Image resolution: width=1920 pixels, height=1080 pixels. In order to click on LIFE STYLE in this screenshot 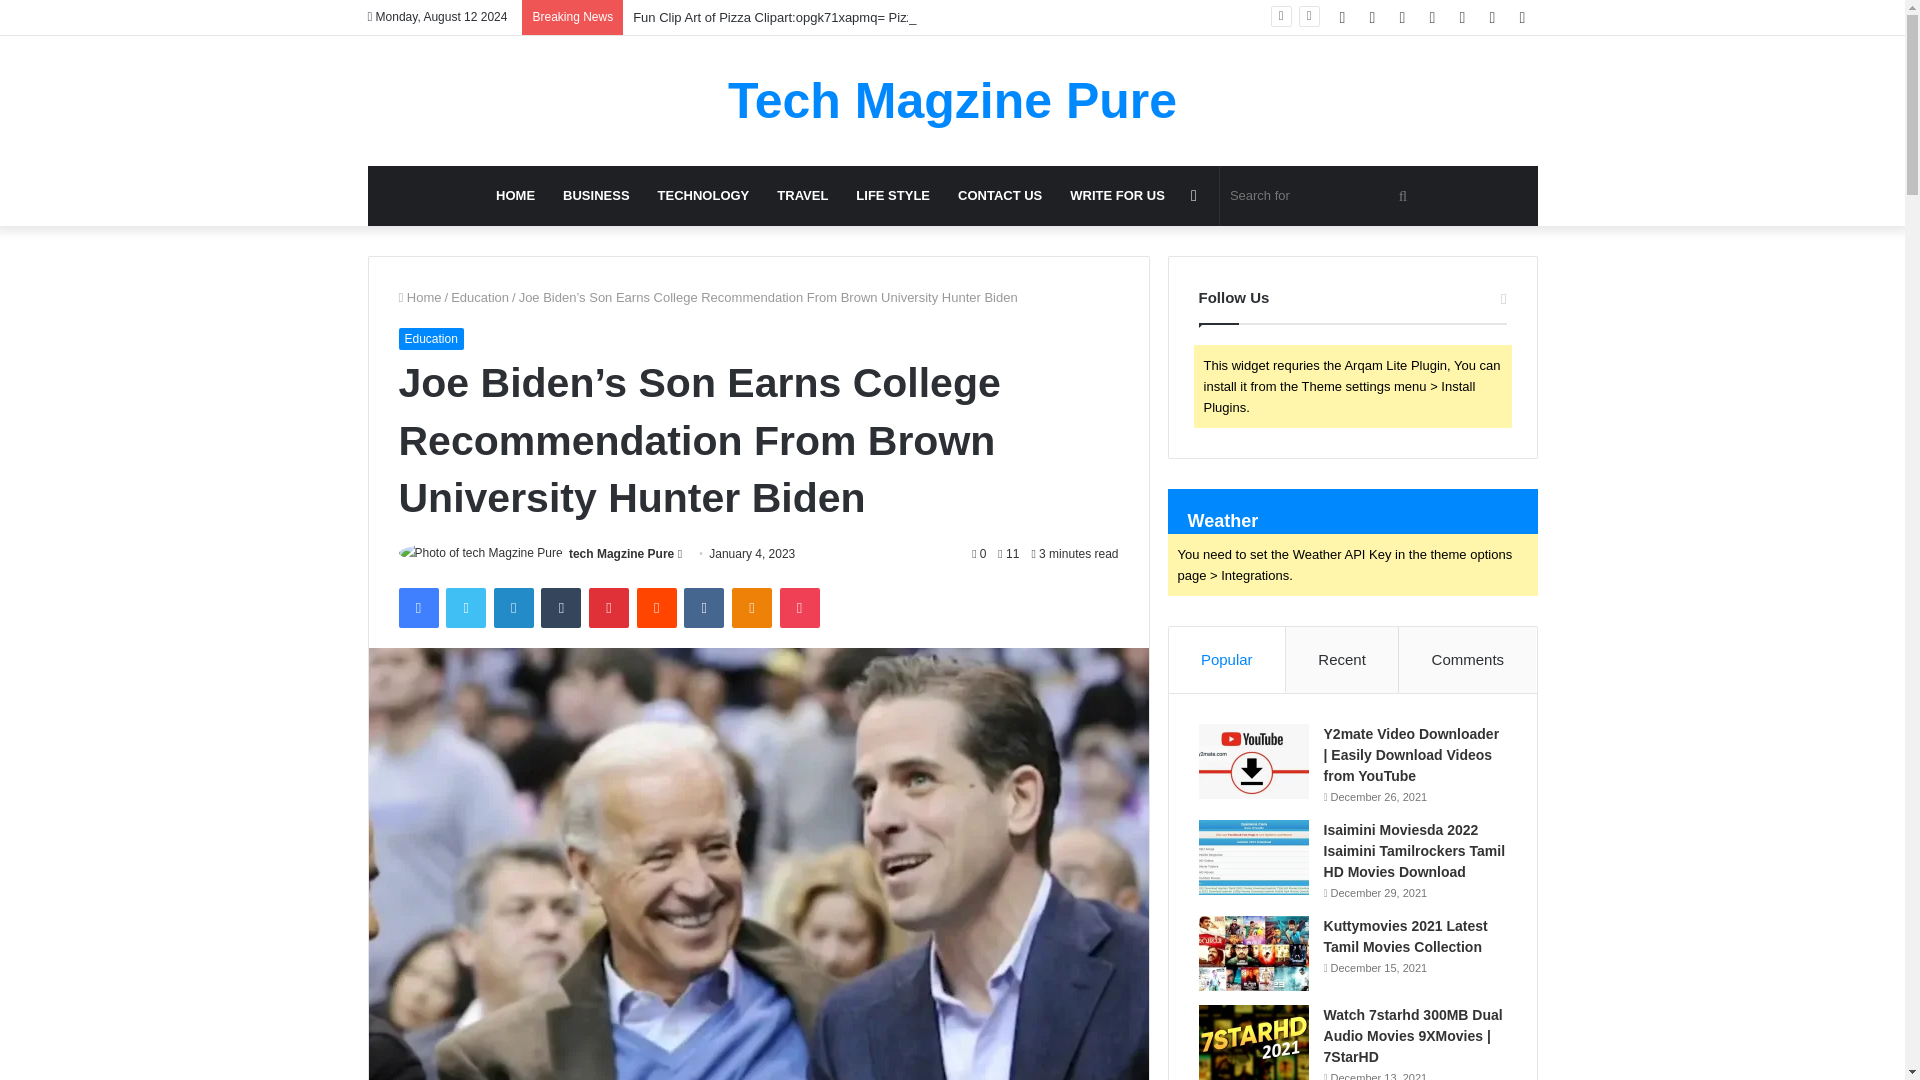, I will do `click(893, 196)`.